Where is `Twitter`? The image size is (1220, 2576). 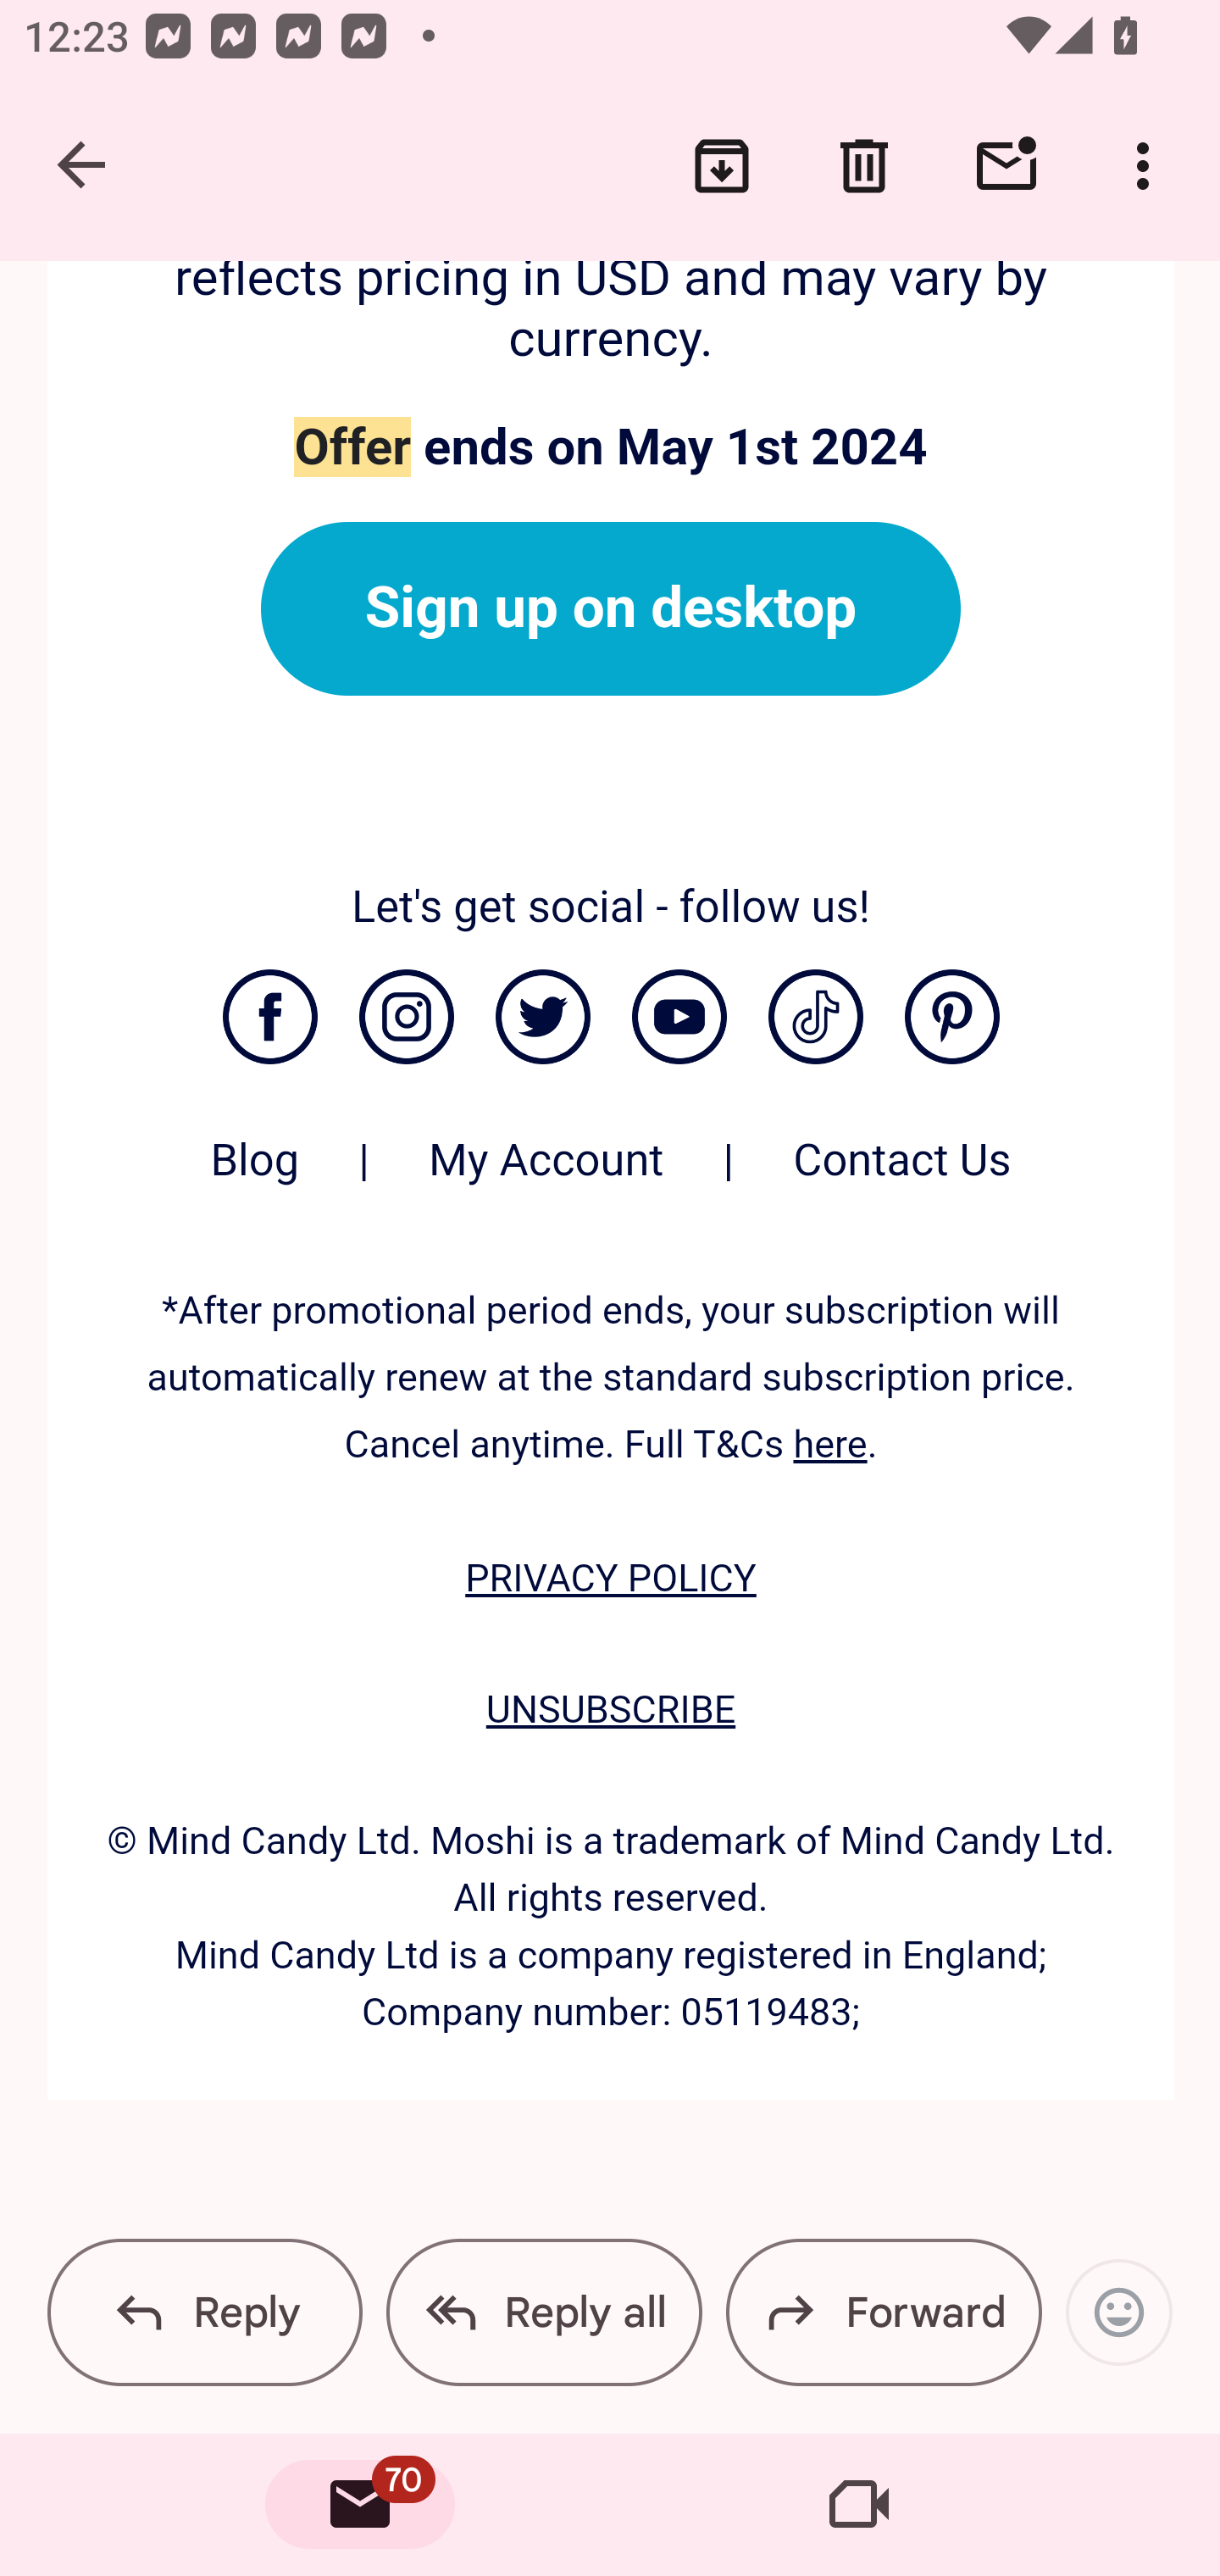 Twitter is located at coordinates (542, 1017).